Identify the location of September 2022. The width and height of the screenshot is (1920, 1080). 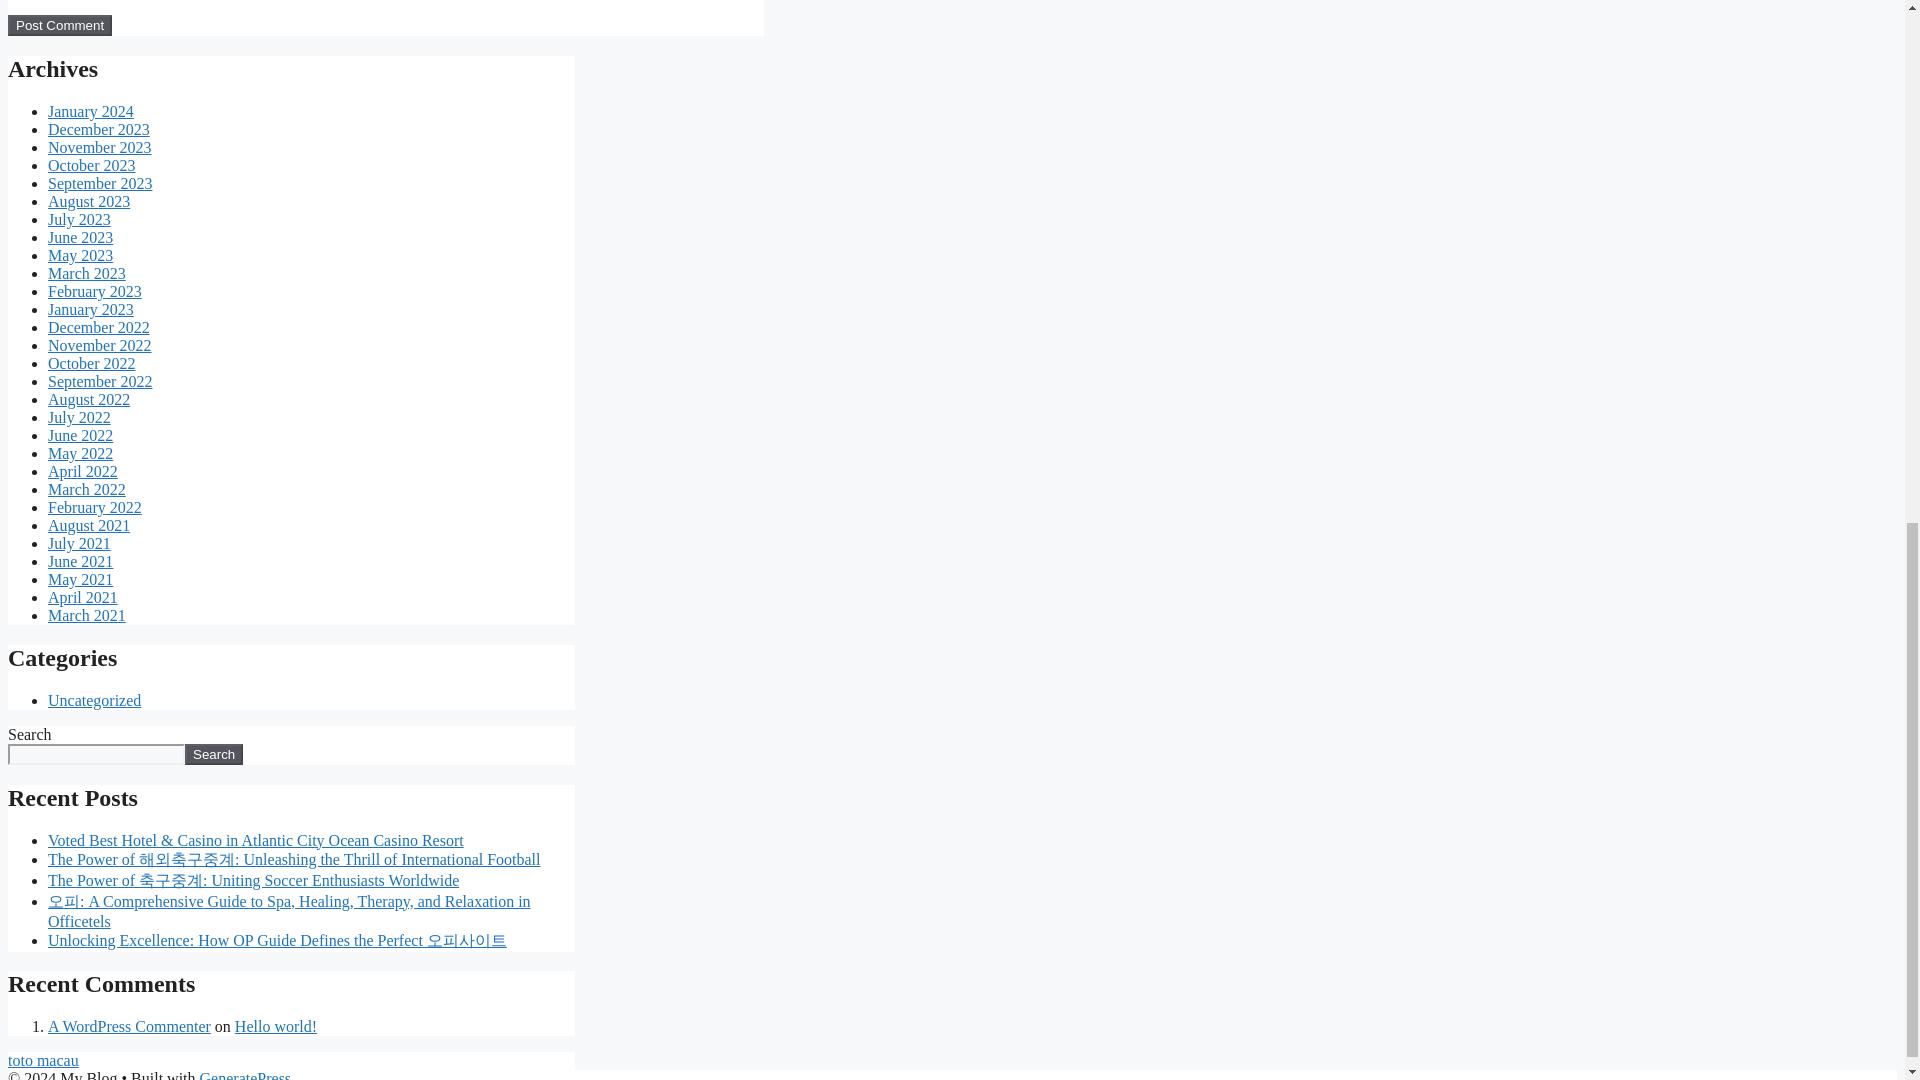
(100, 380).